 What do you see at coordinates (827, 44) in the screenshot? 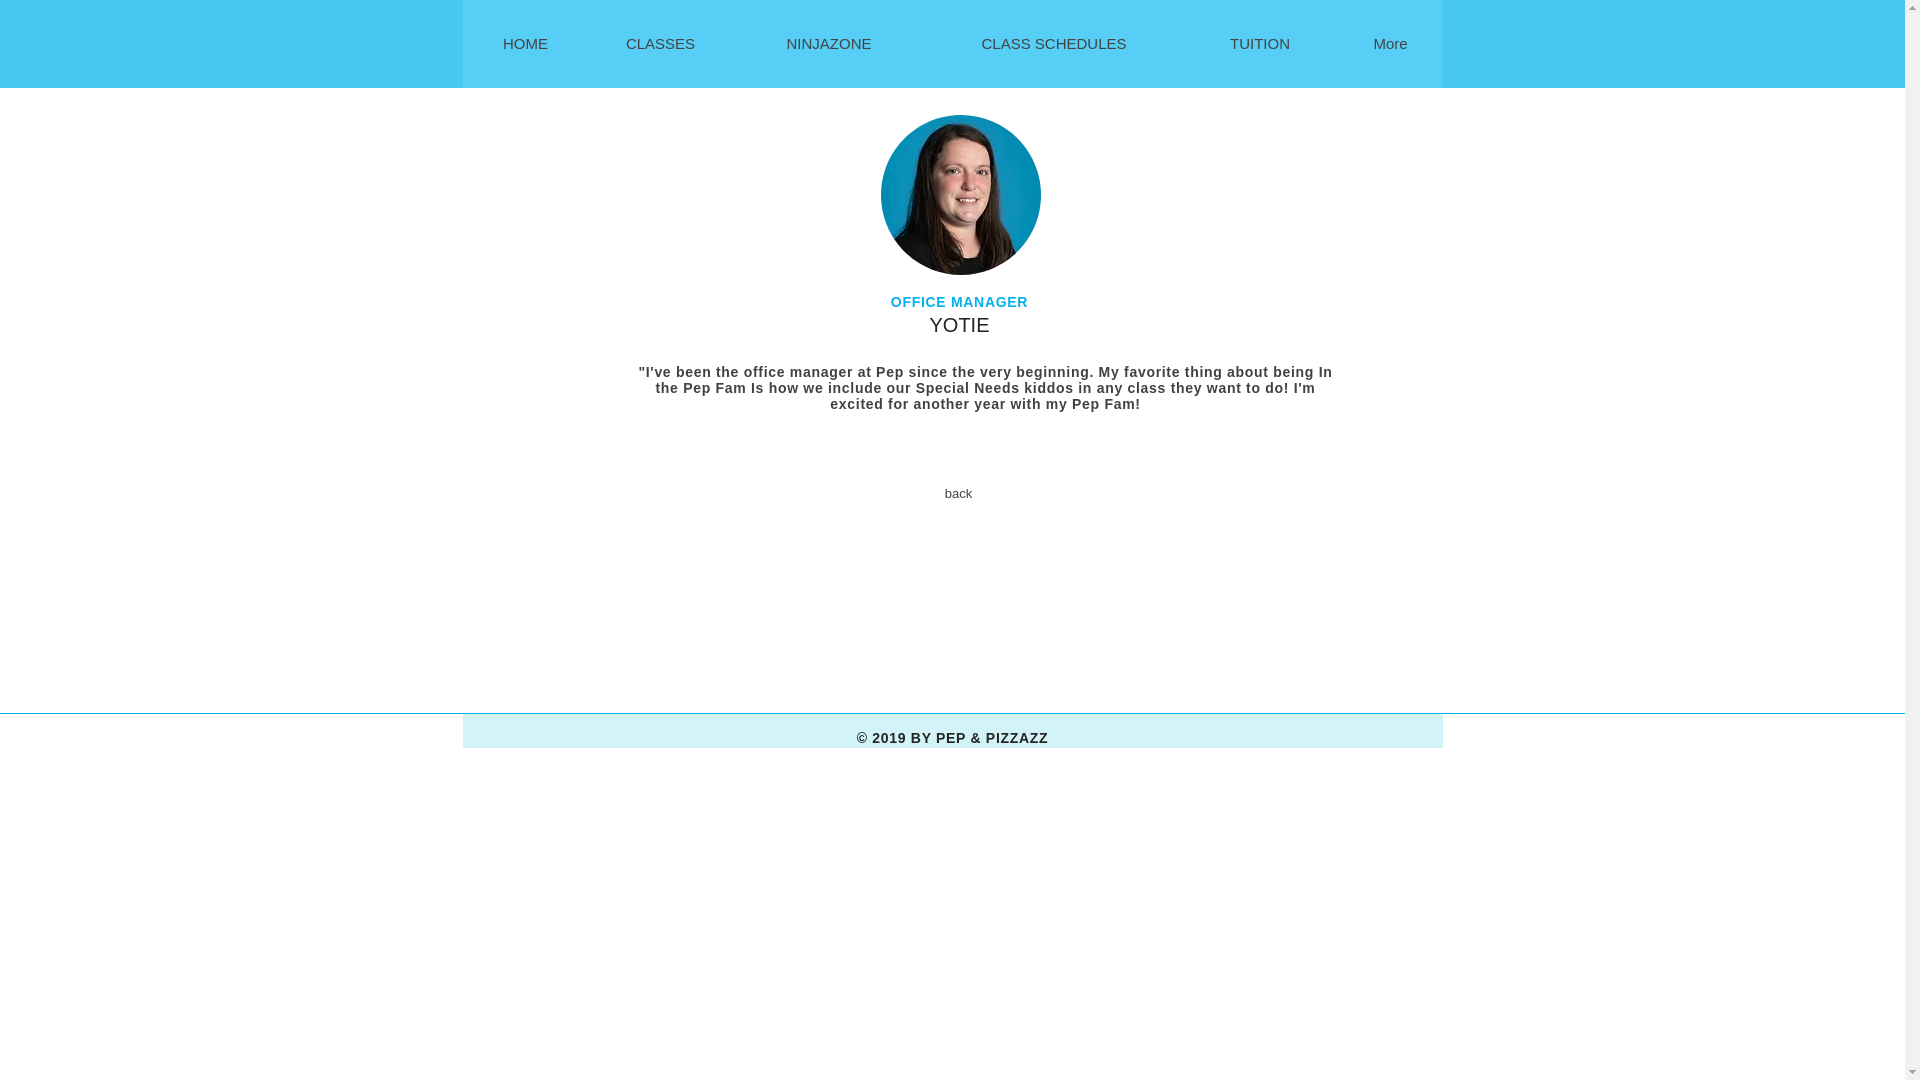
I see `NINJAZONE` at bounding box center [827, 44].